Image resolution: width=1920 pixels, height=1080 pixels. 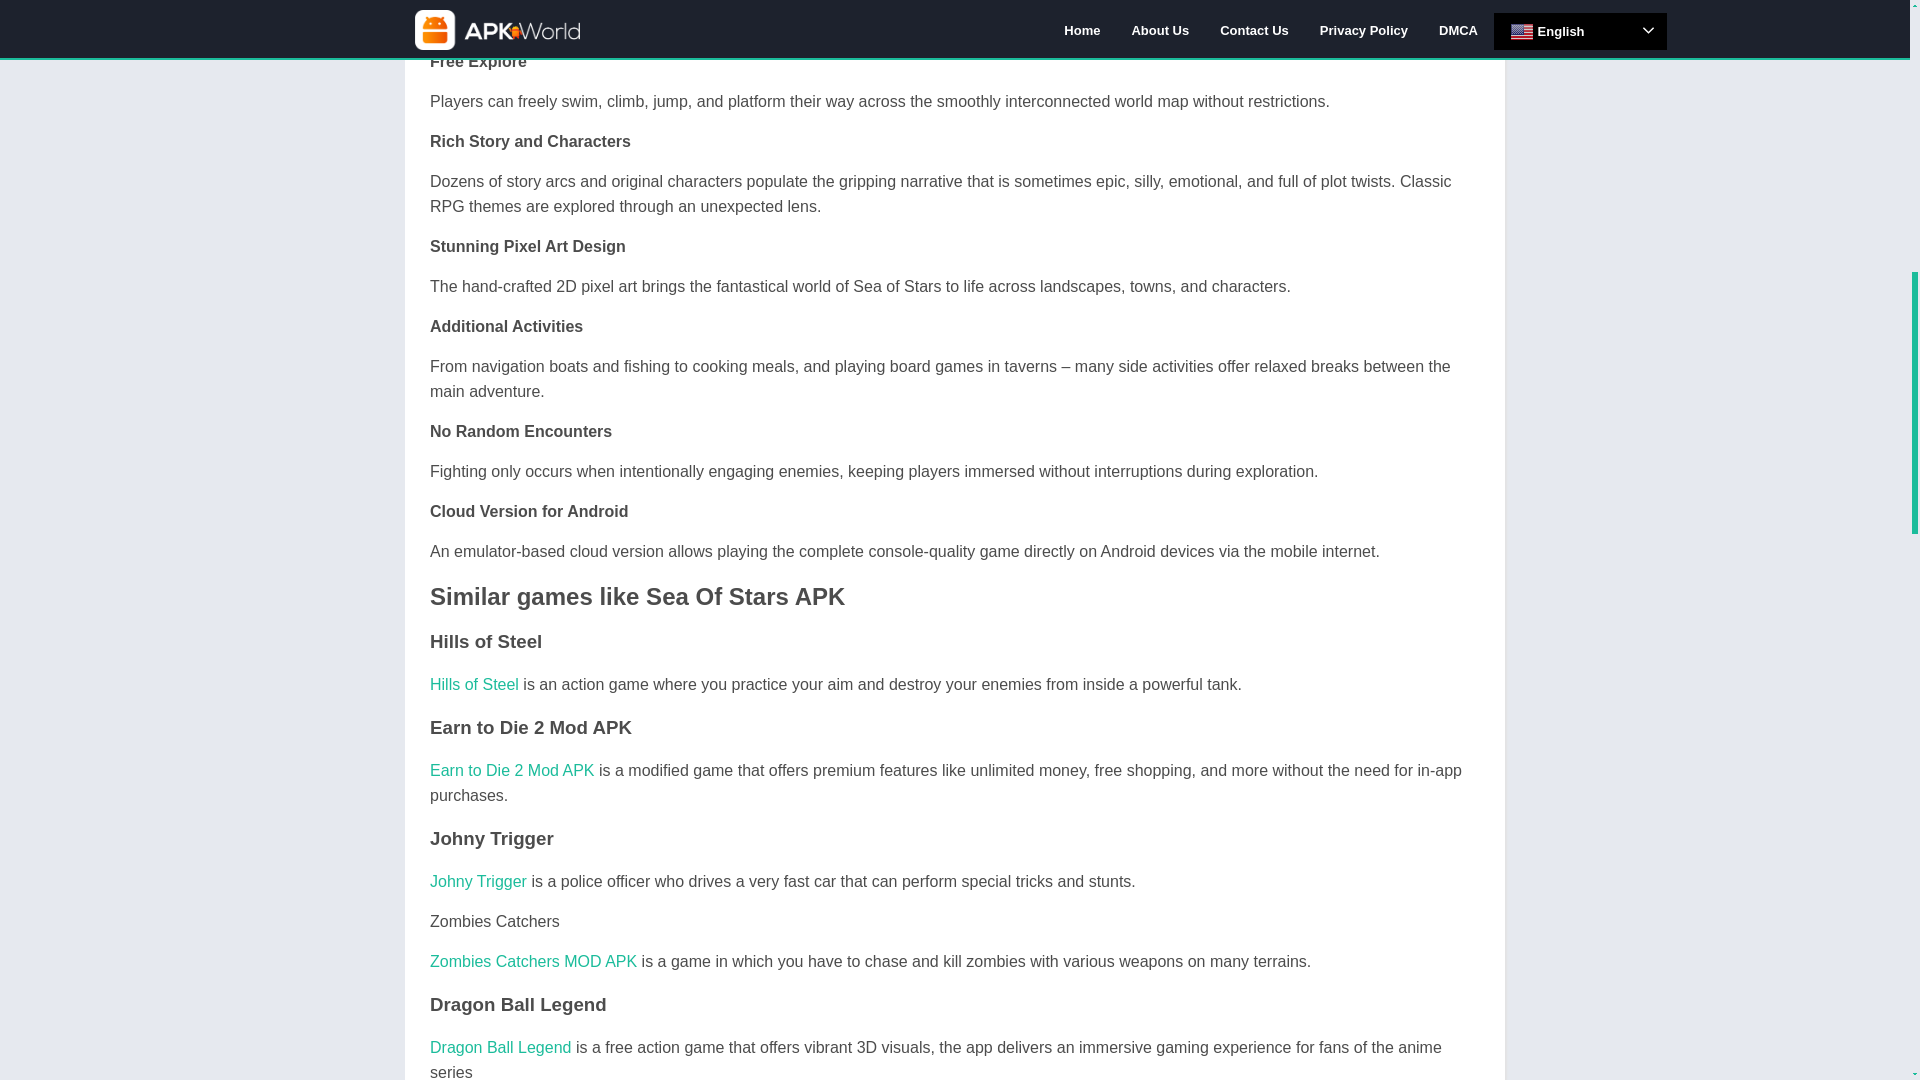 I want to click on Hills of Steel, so click(x=474, y=684).